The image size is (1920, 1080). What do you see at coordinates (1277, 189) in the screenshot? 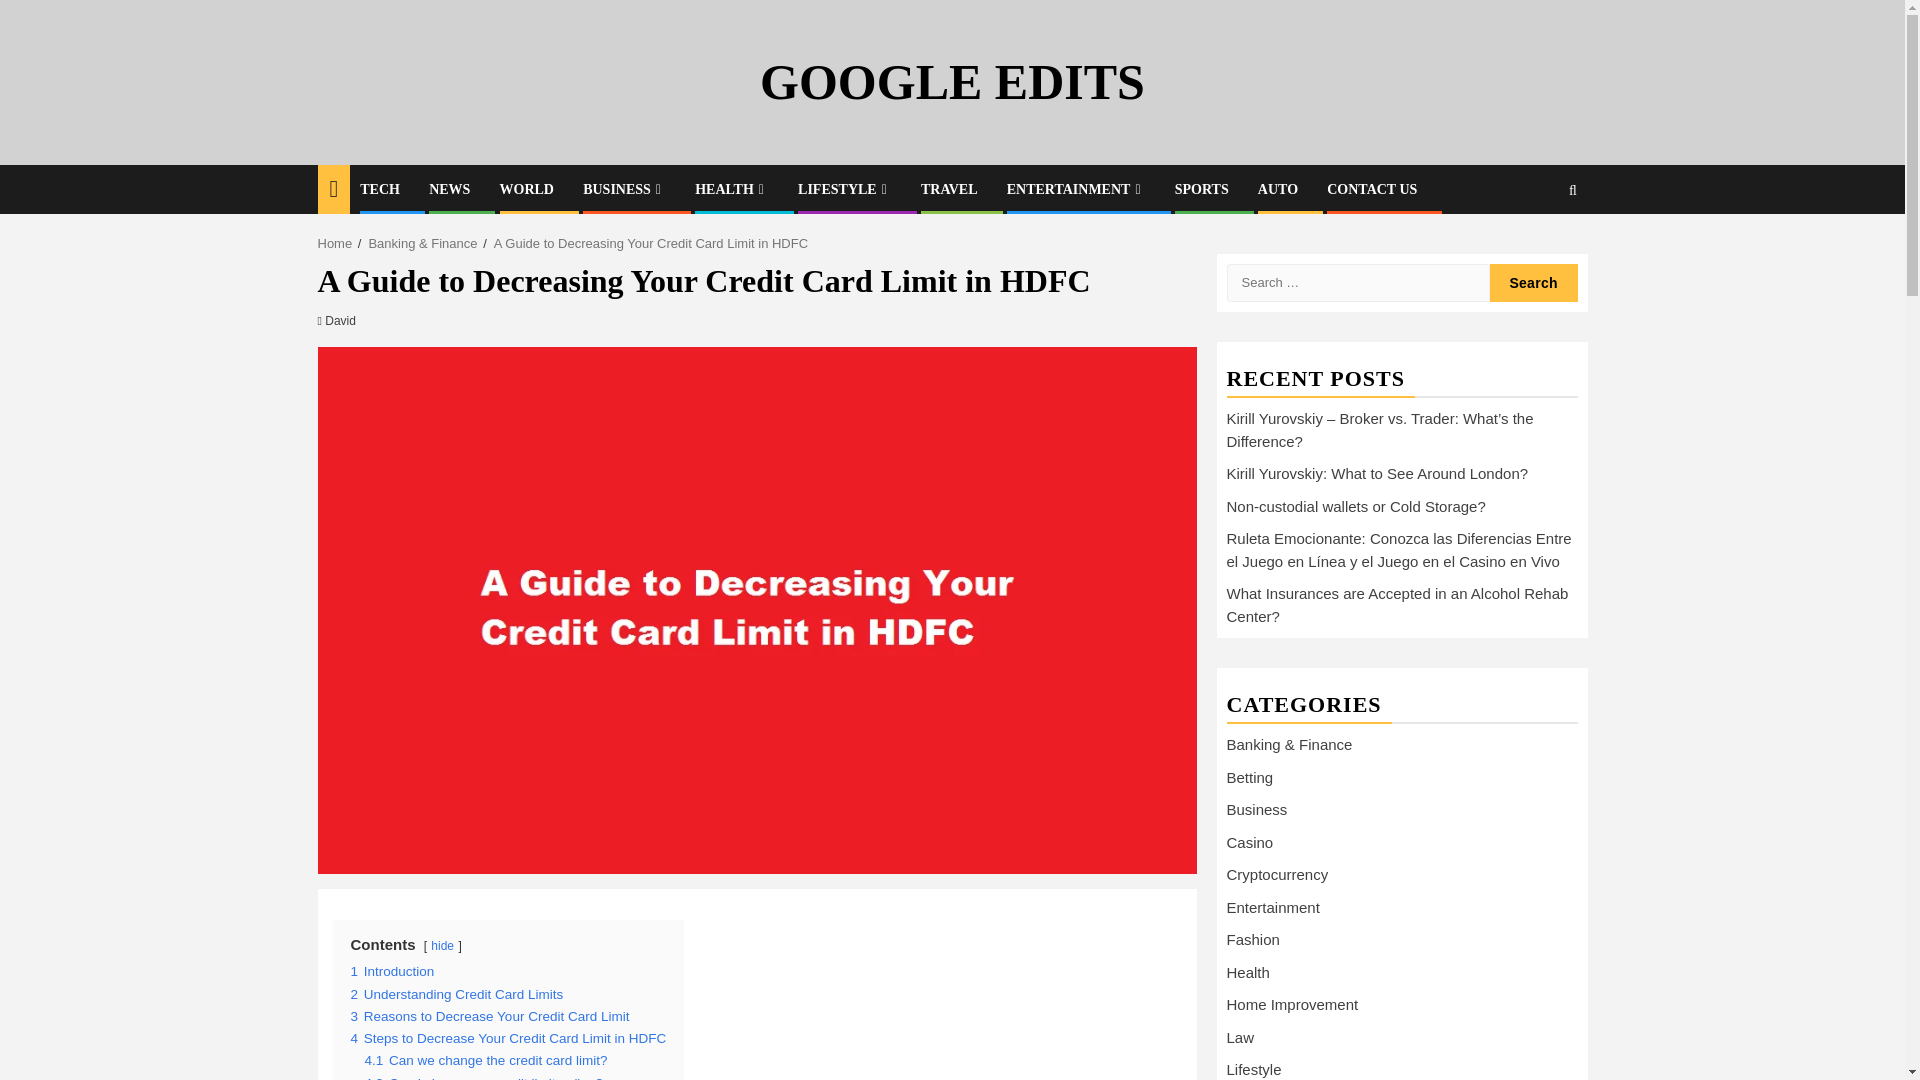
I see `AUTO` at bounding box center [1277, 189].